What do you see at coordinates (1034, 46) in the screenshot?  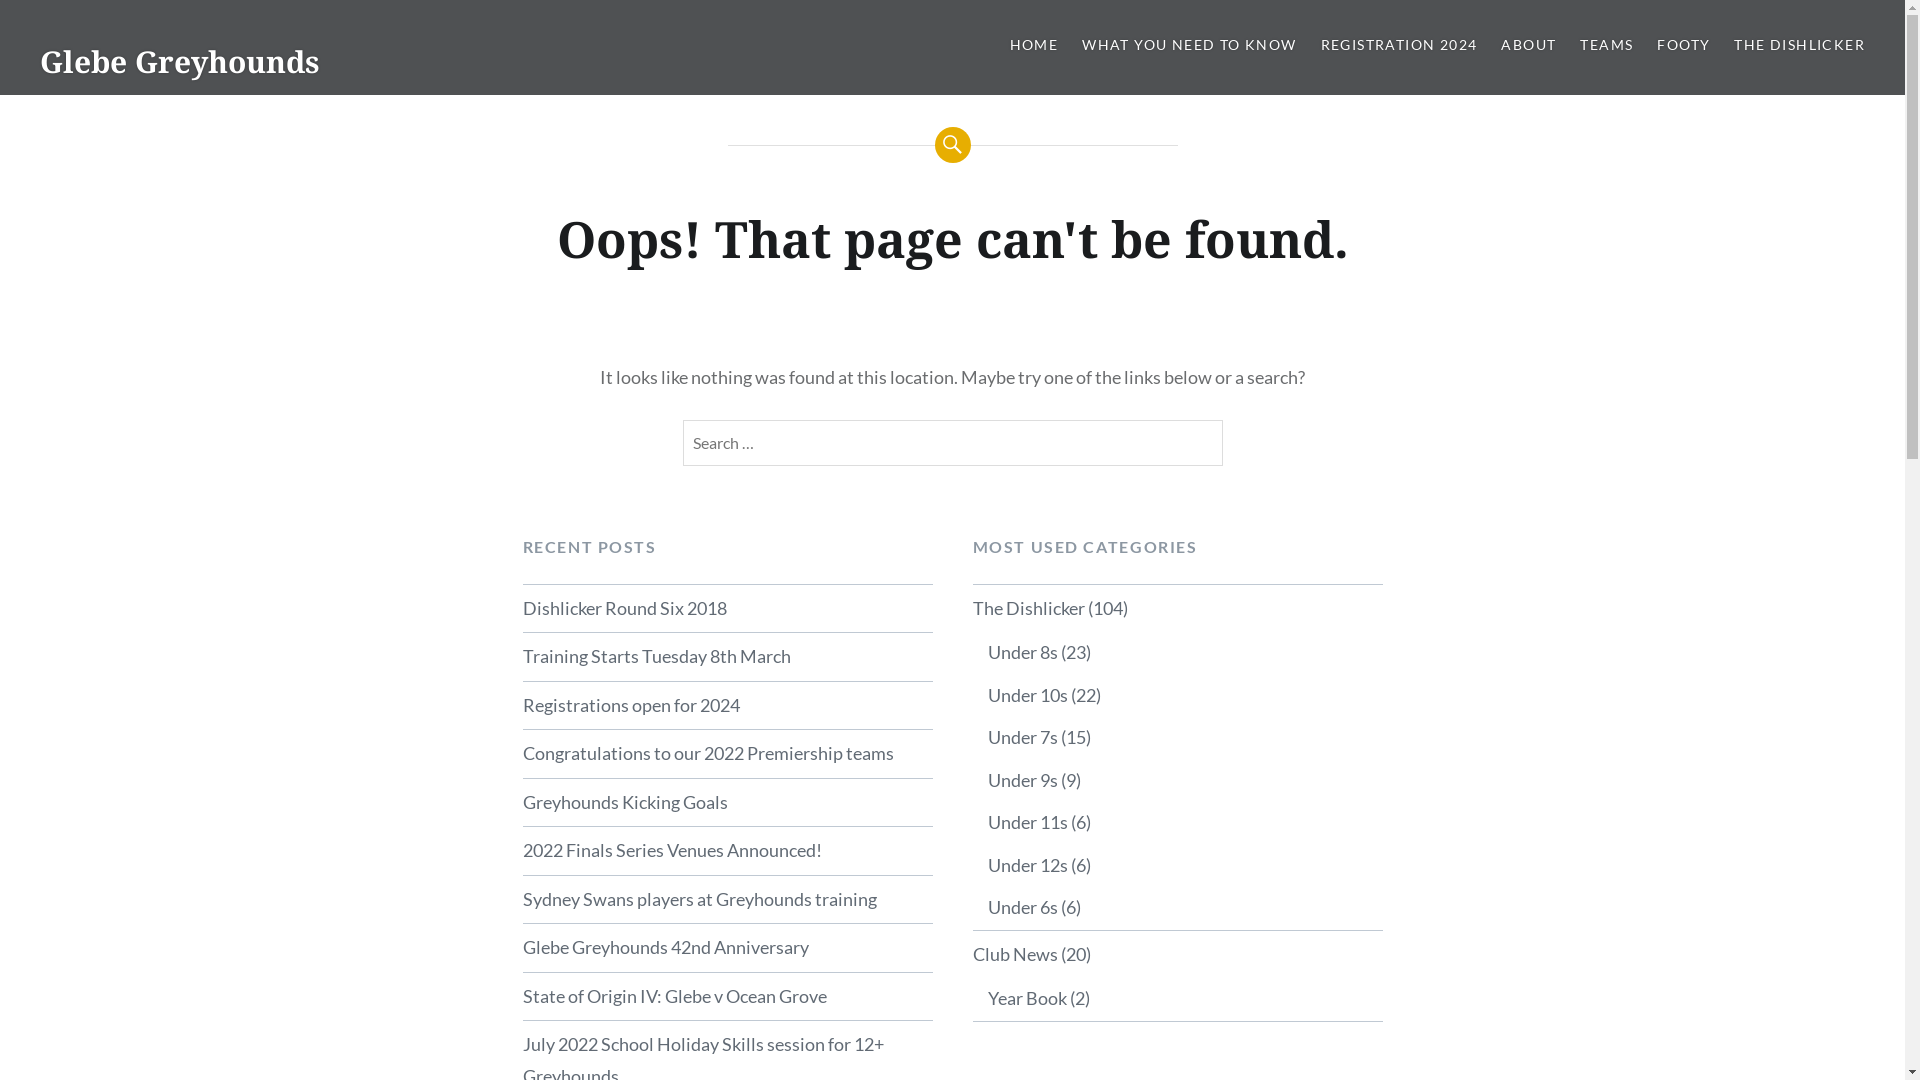 I see `HOME` at bounding box center [1034, 46].